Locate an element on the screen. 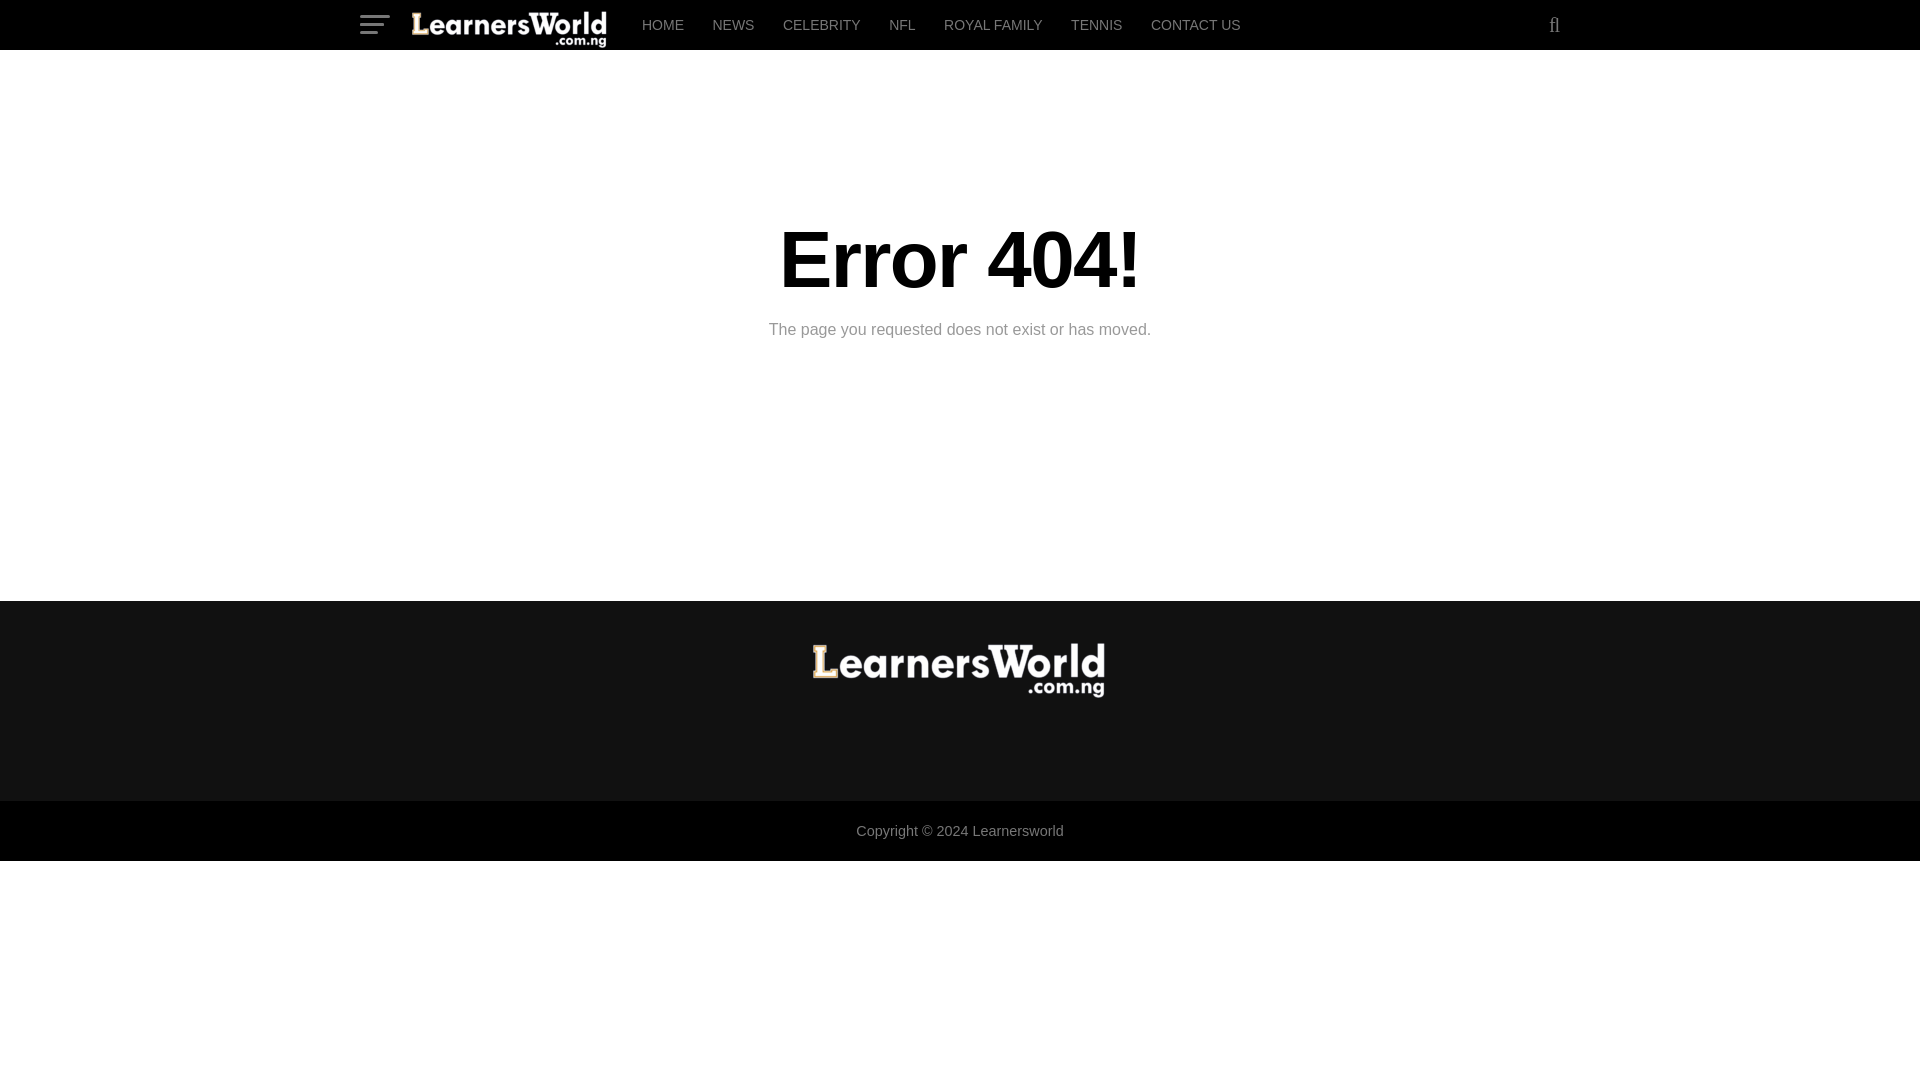  TENNIS is located at coordinates (1096, 24).